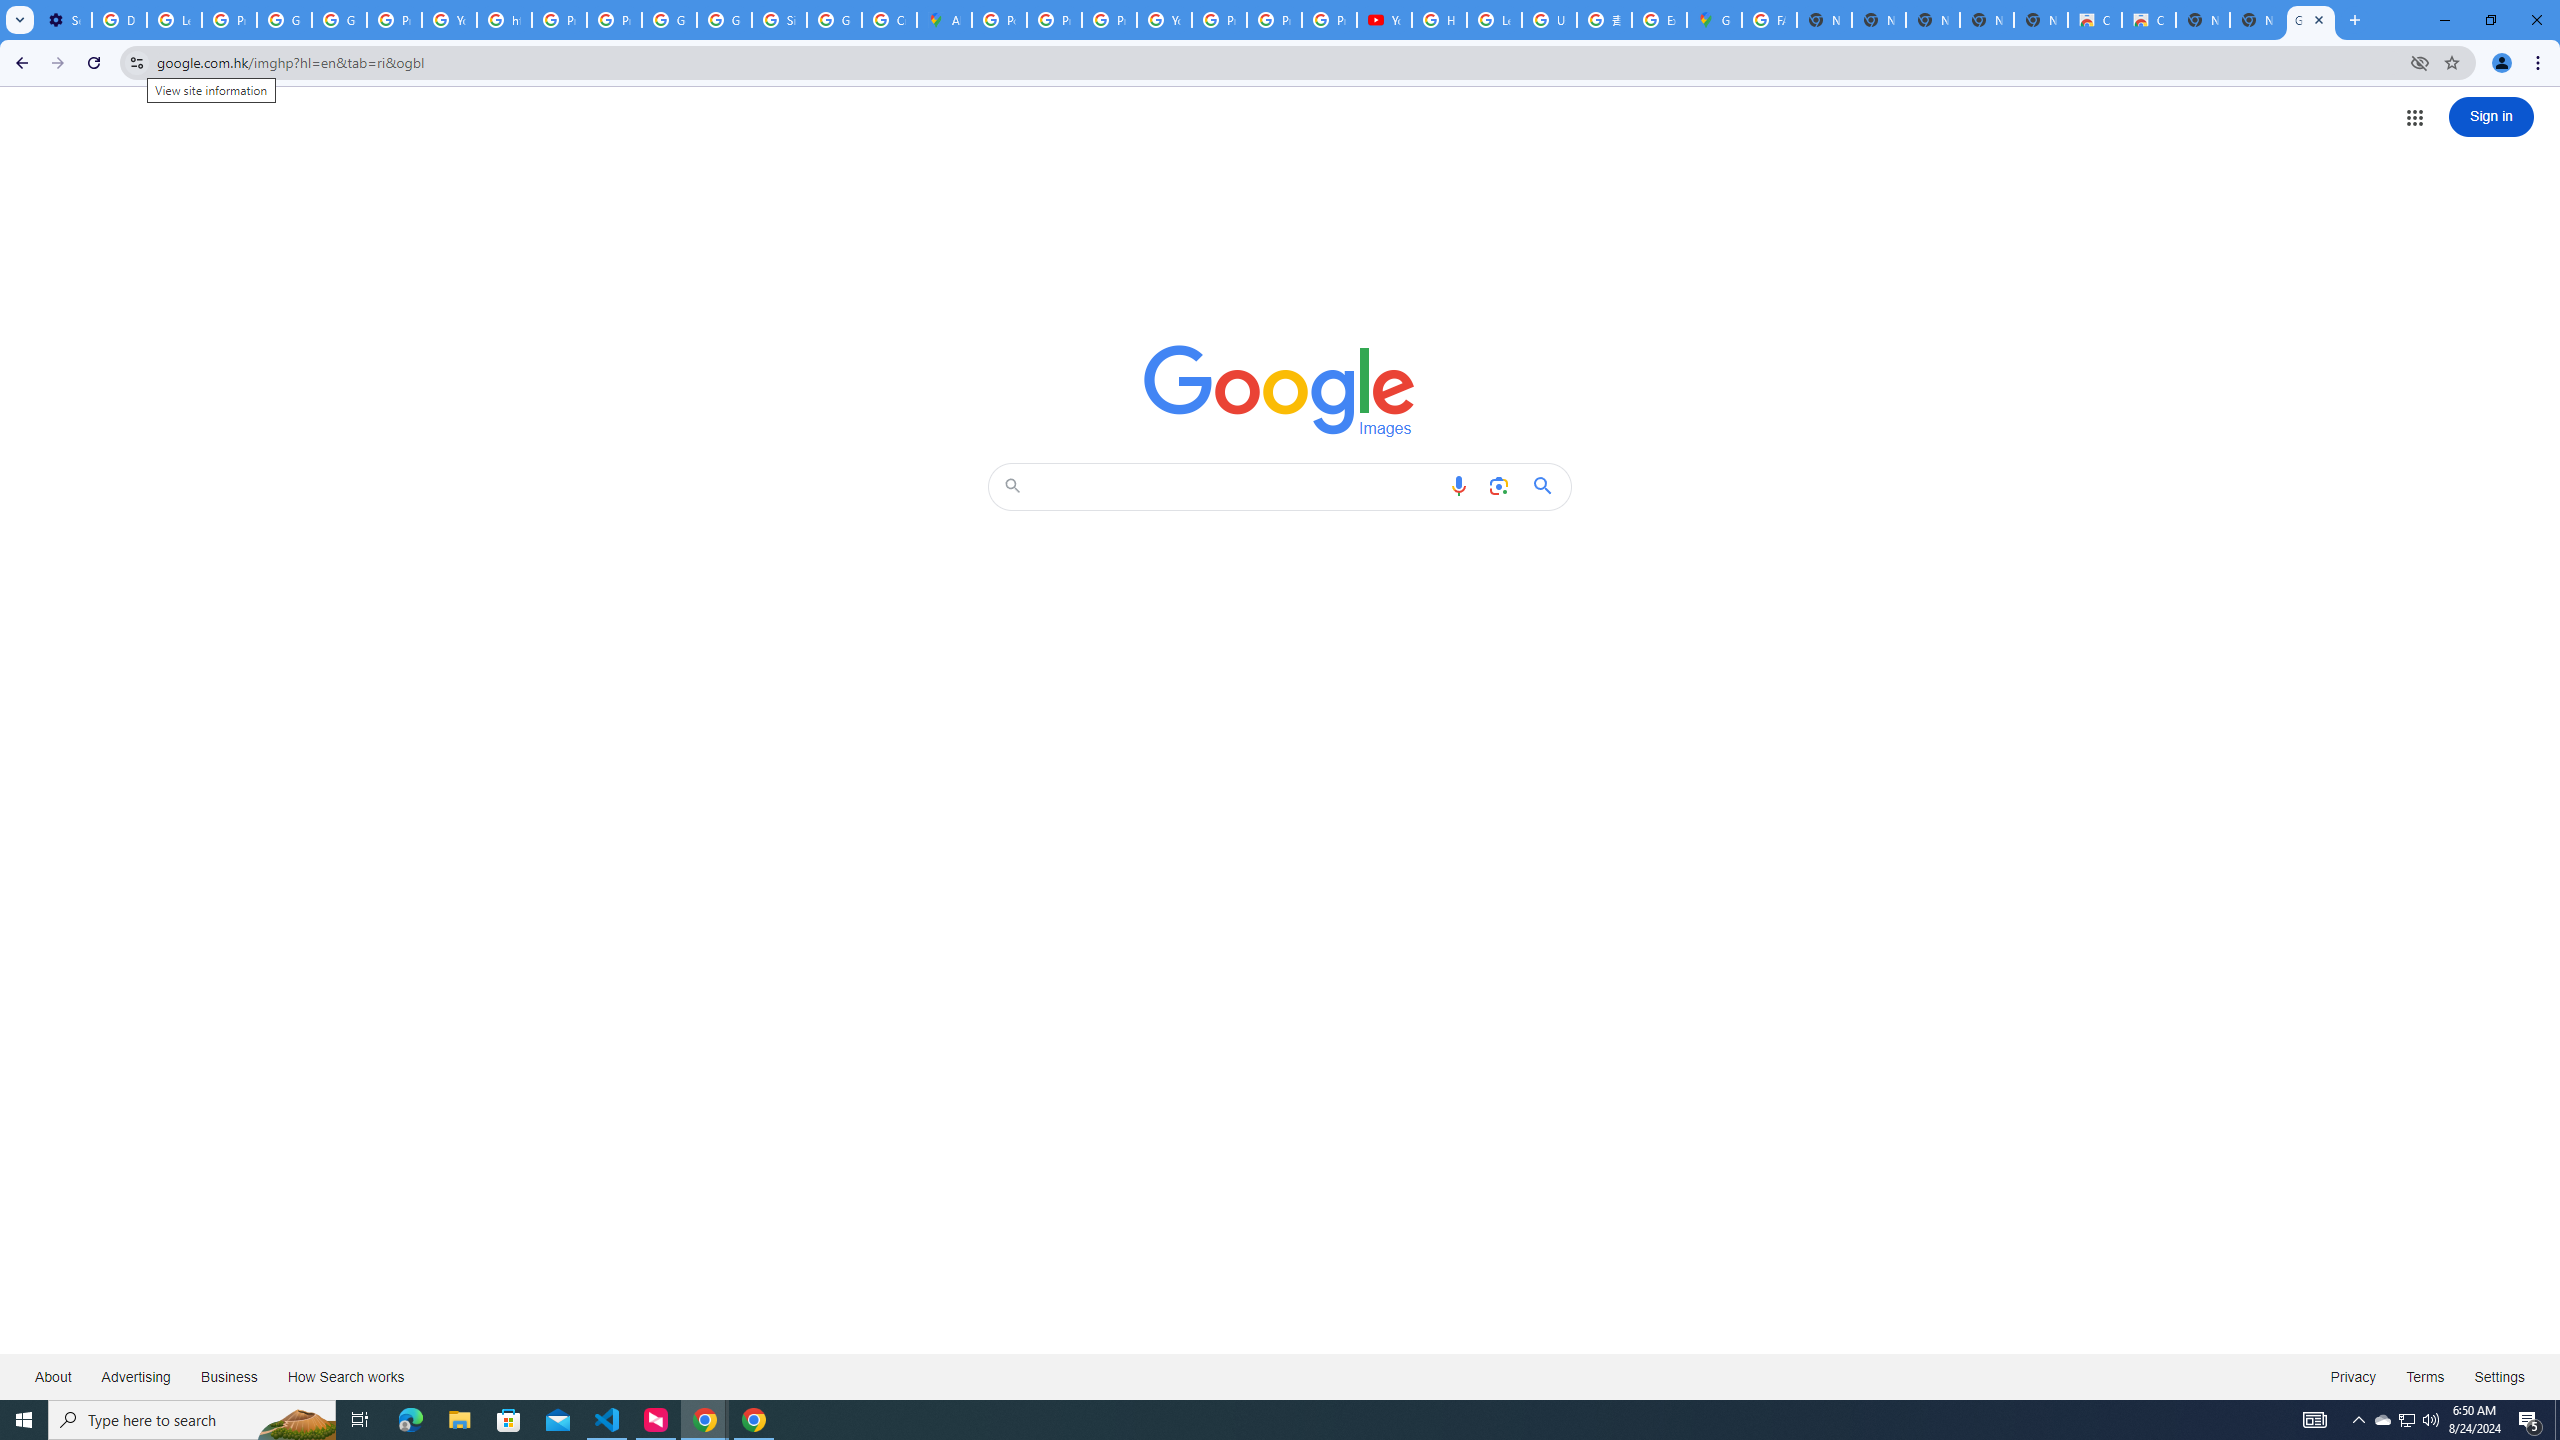  What do you see at coordinates (2258, 20) in the screenshot?
I see `New Tab` at bounding box center [2258, 20].